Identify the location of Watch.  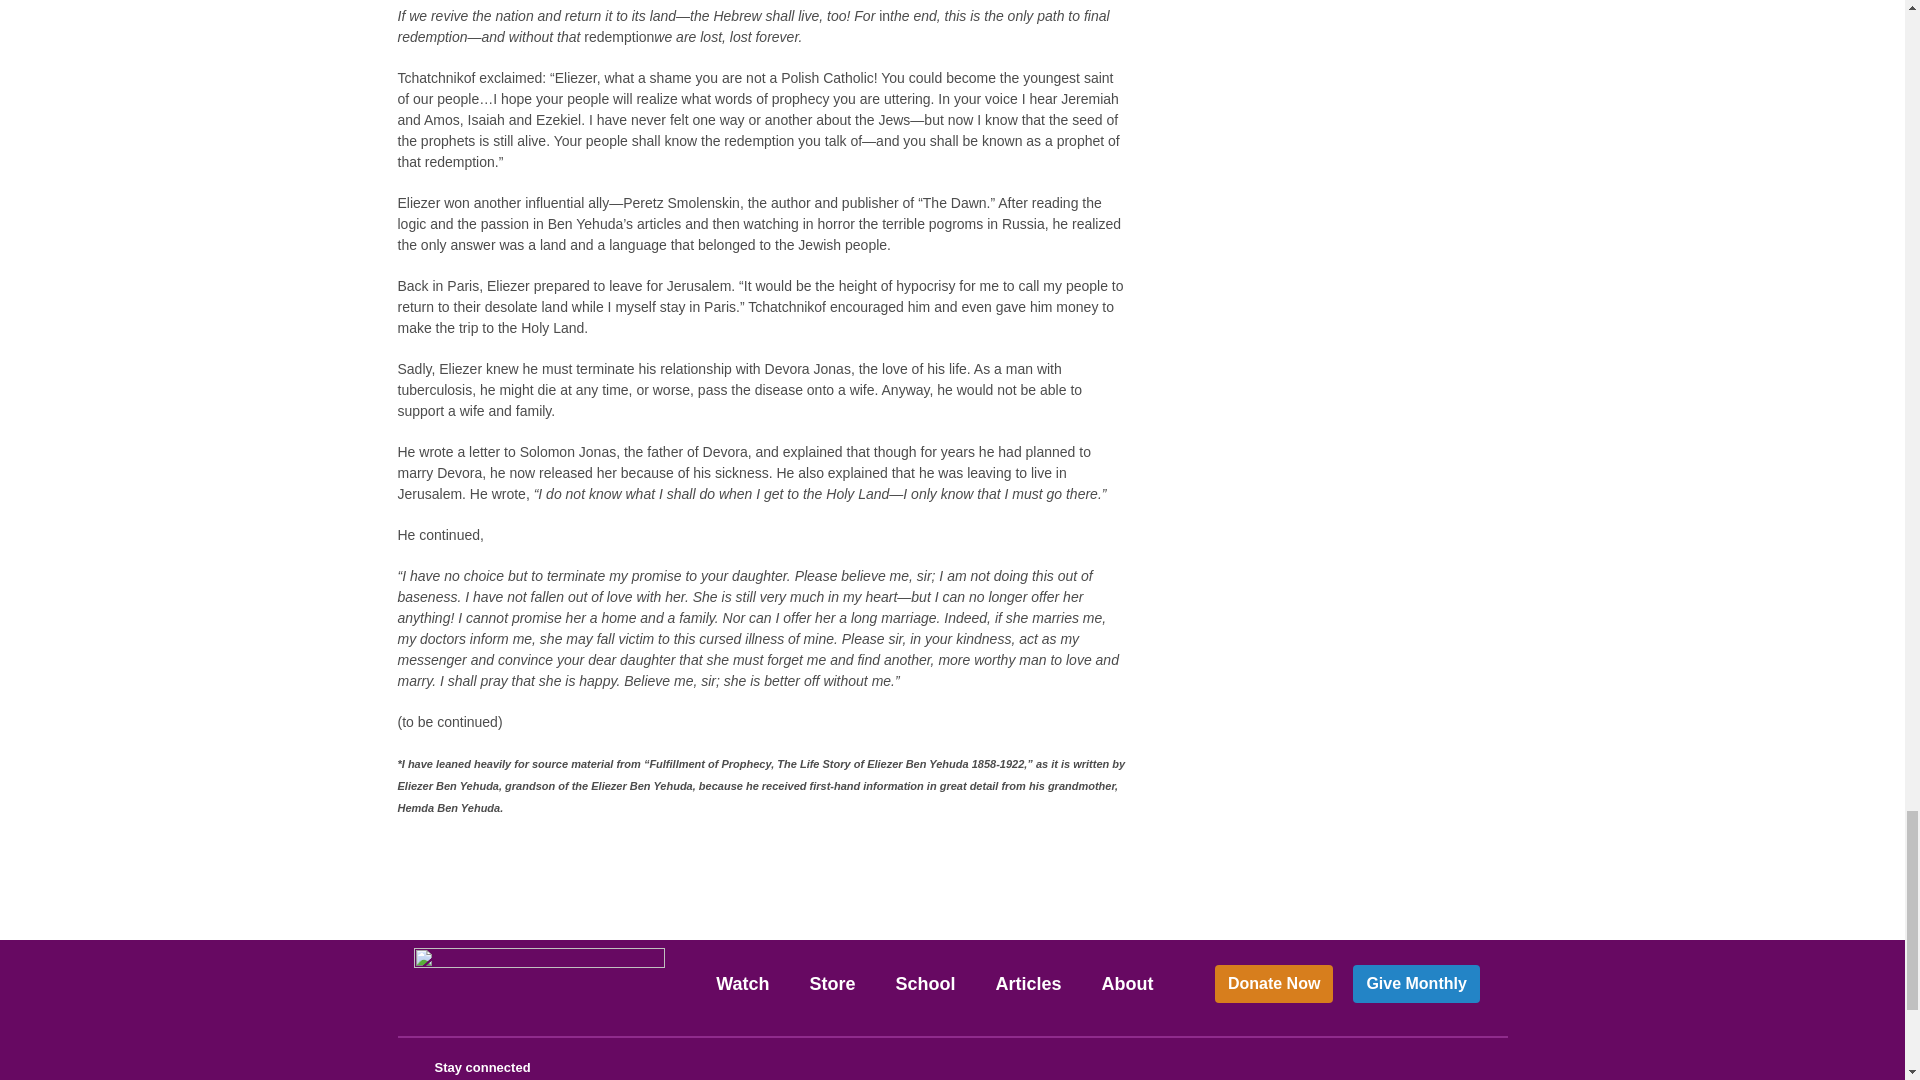
(742, 984).